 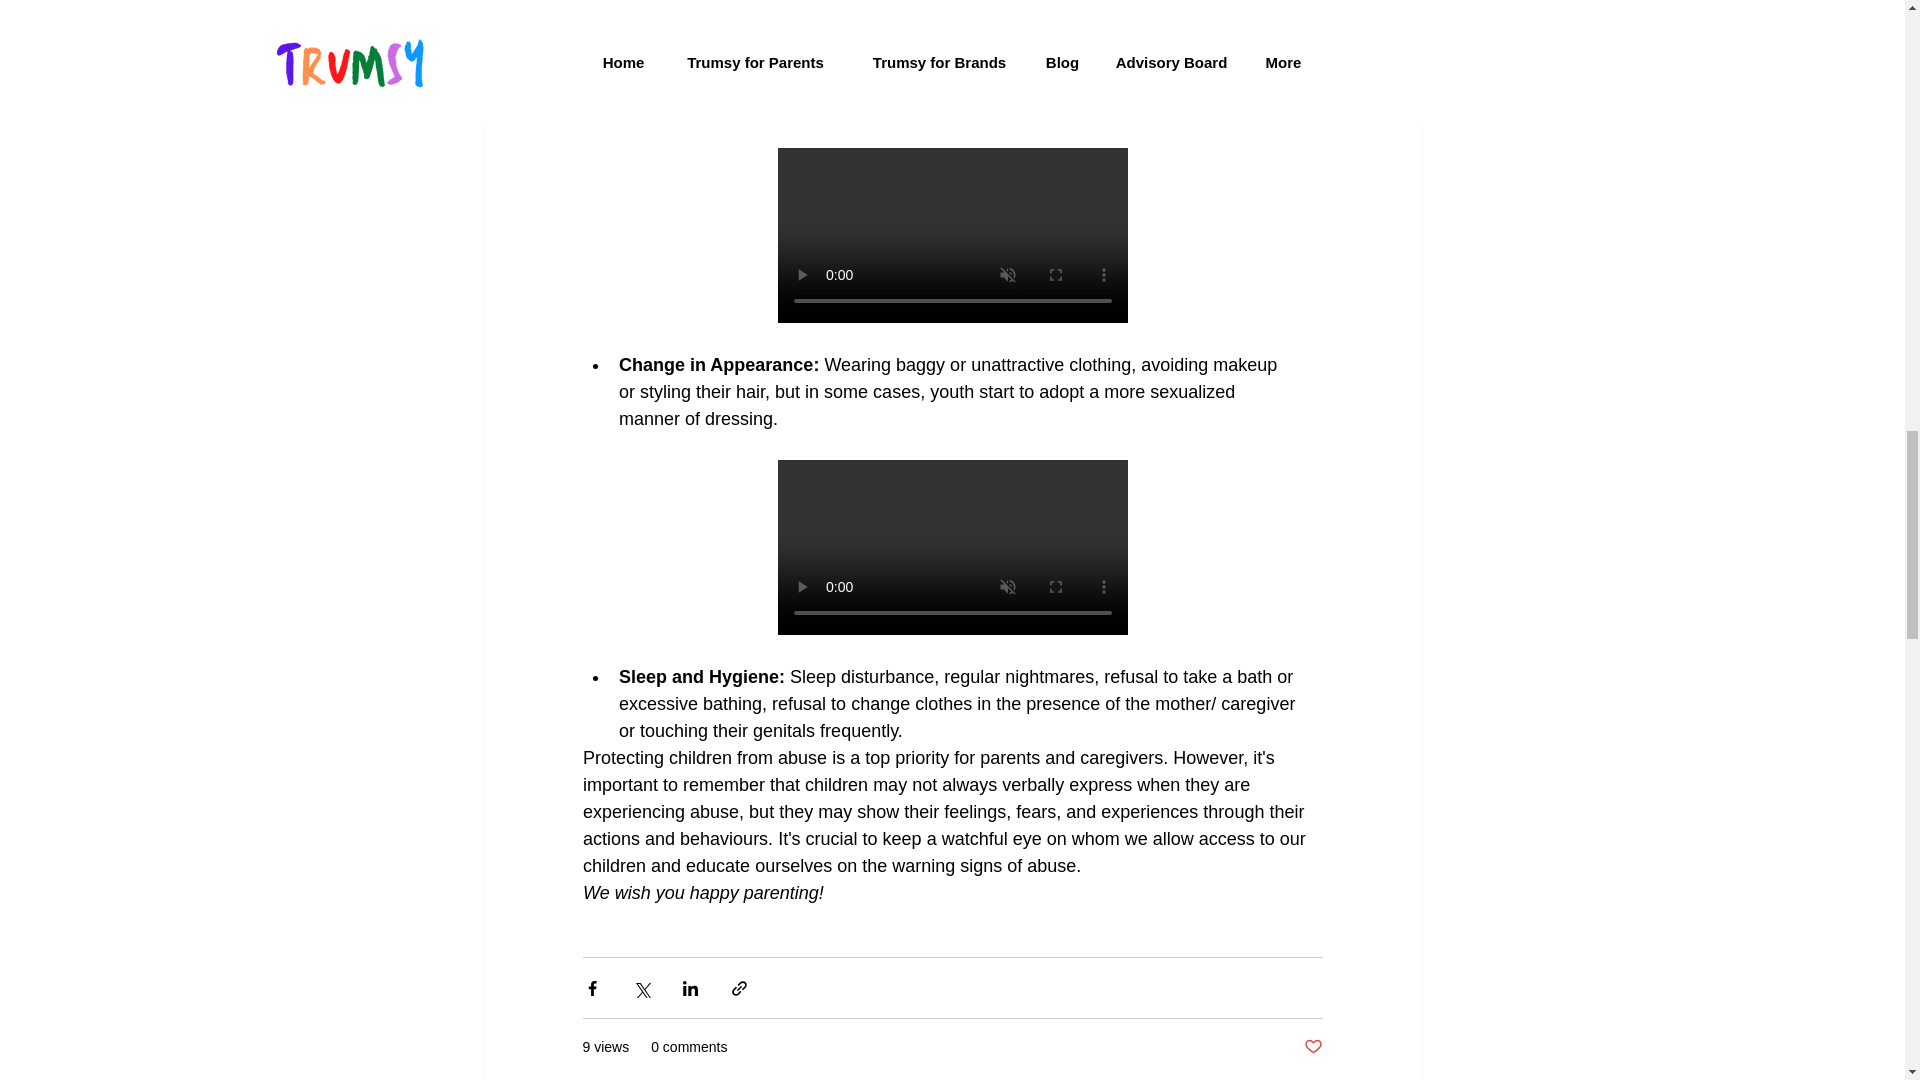 What do you see at coordinates (1312, 1047) in the screenshot?
I see `Post not marked as liked` at bounding box center [1312, 1047].